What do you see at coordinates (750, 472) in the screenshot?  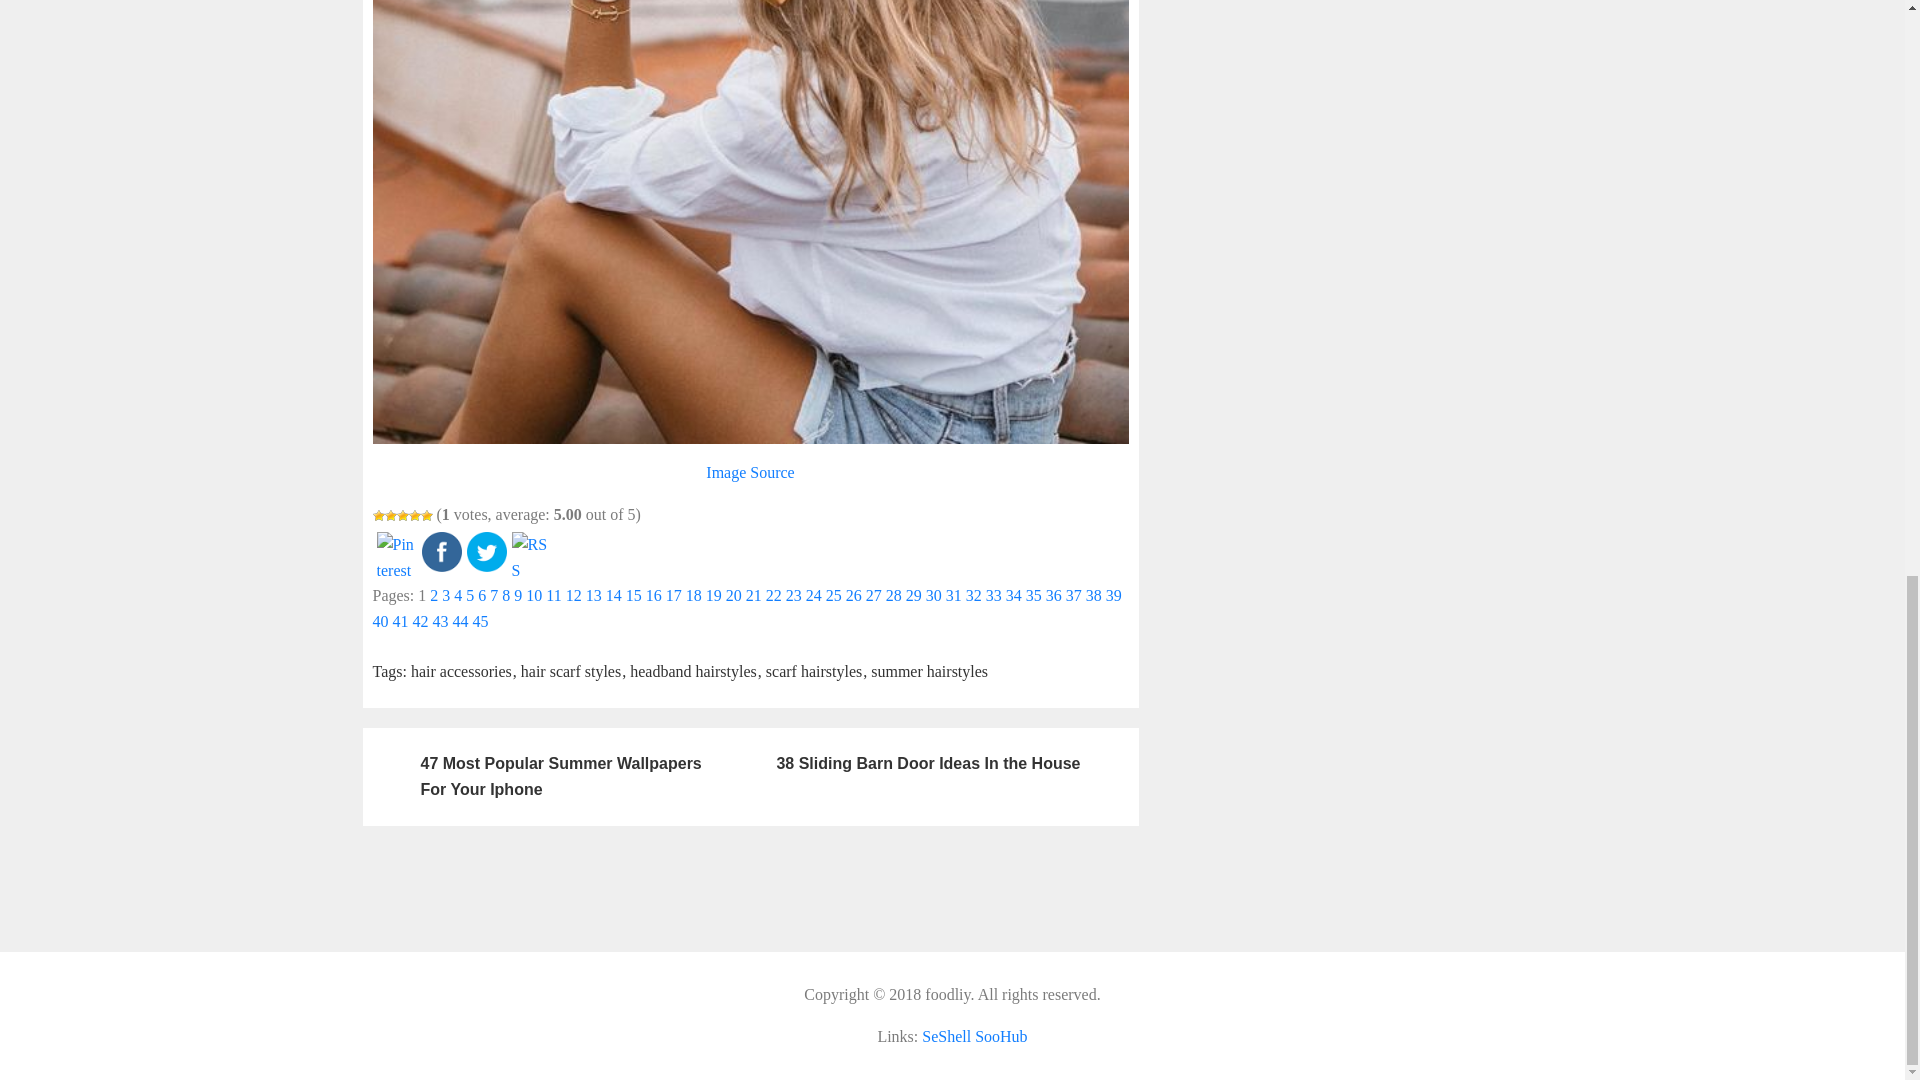 I see `Image Source` at bounding box center [750, 472].